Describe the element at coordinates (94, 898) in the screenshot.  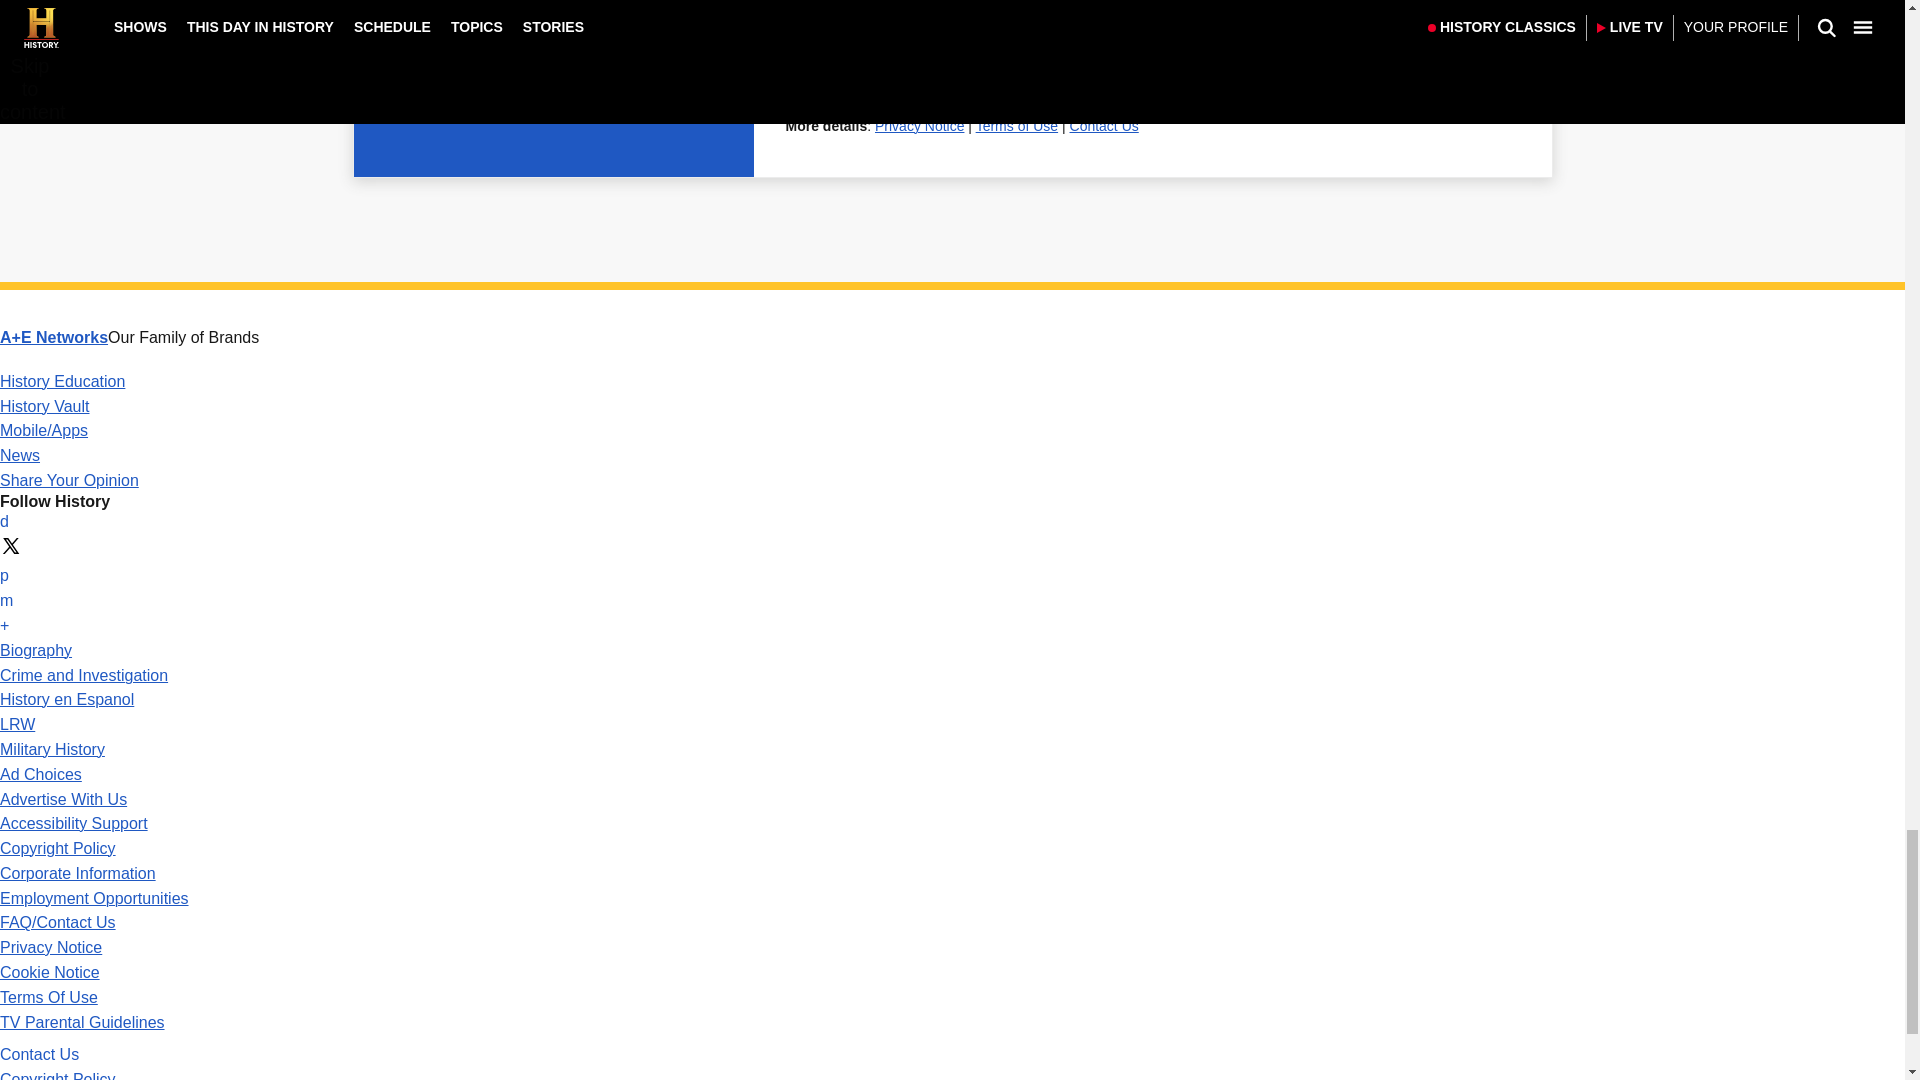
I see `Visit Employment Opportunities` at that location.